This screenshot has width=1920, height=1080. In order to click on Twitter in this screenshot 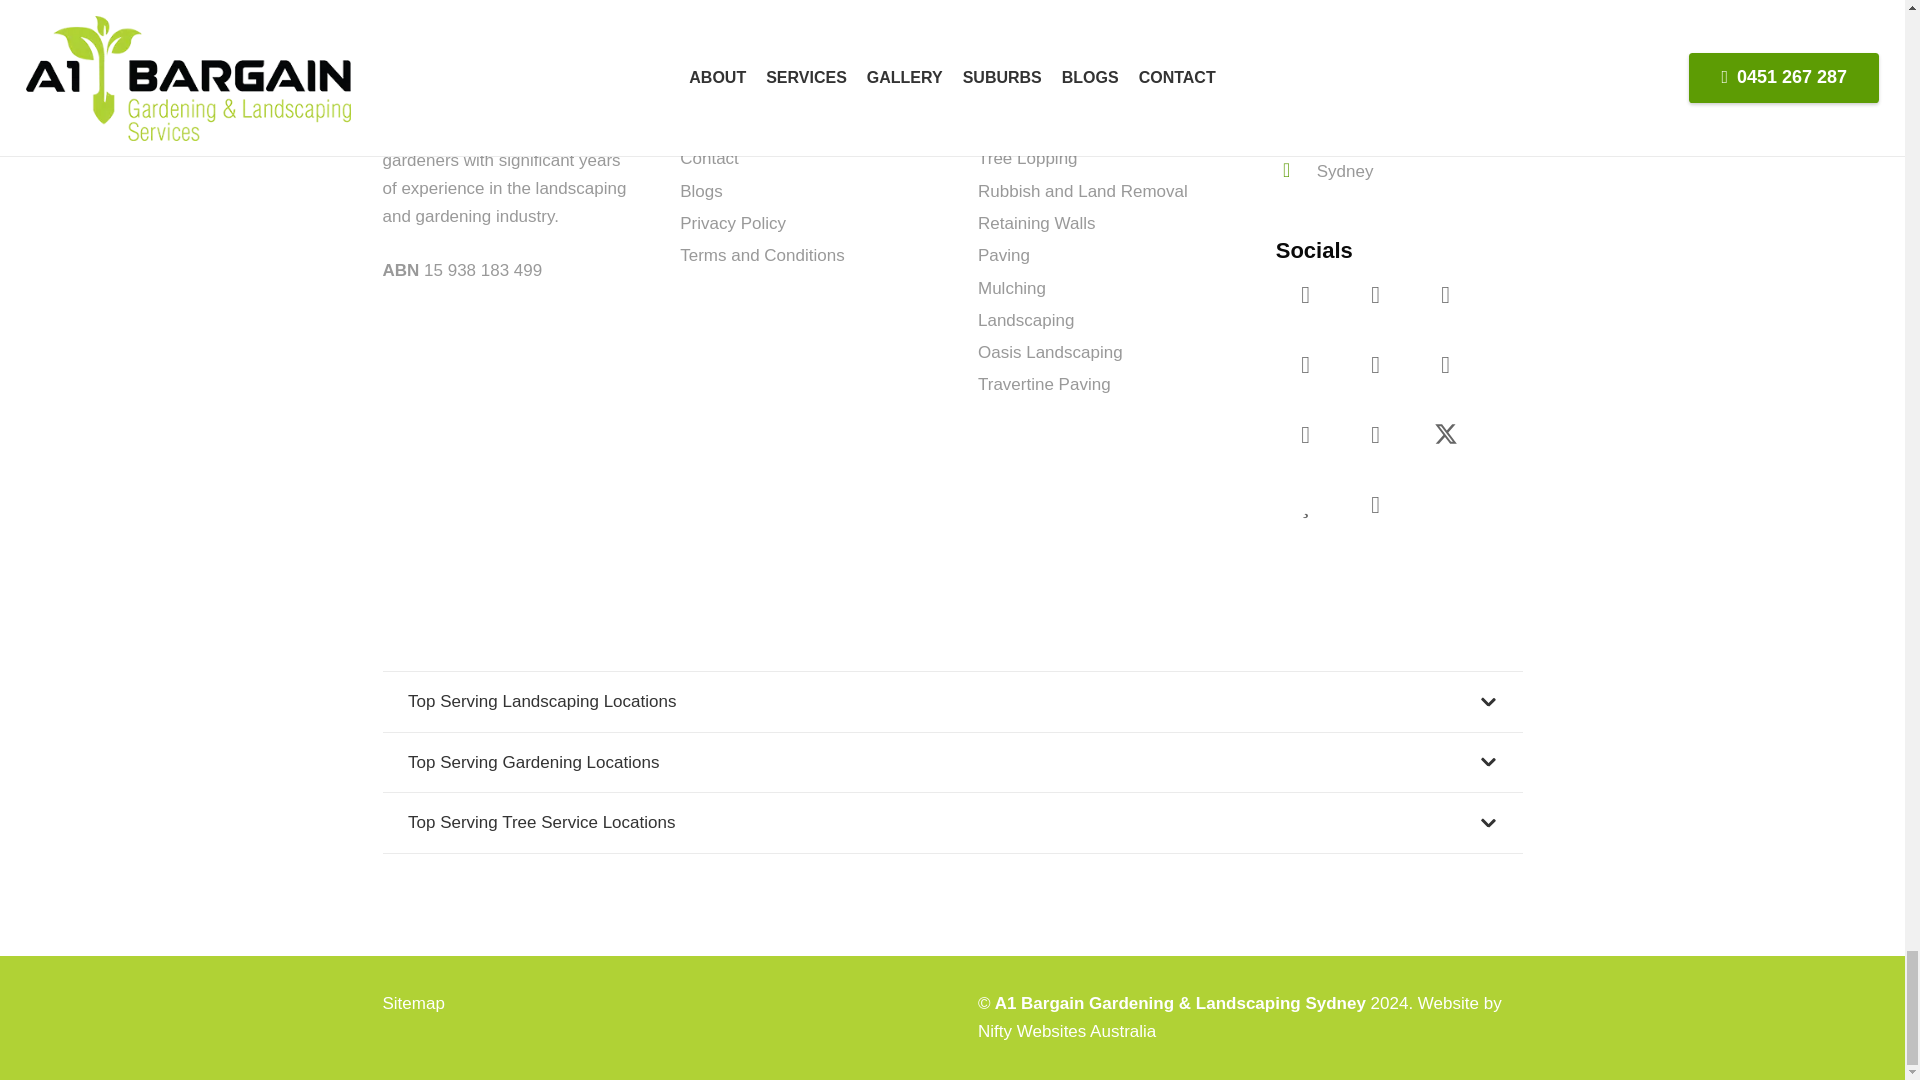, I will do `click(1446, 435)`.